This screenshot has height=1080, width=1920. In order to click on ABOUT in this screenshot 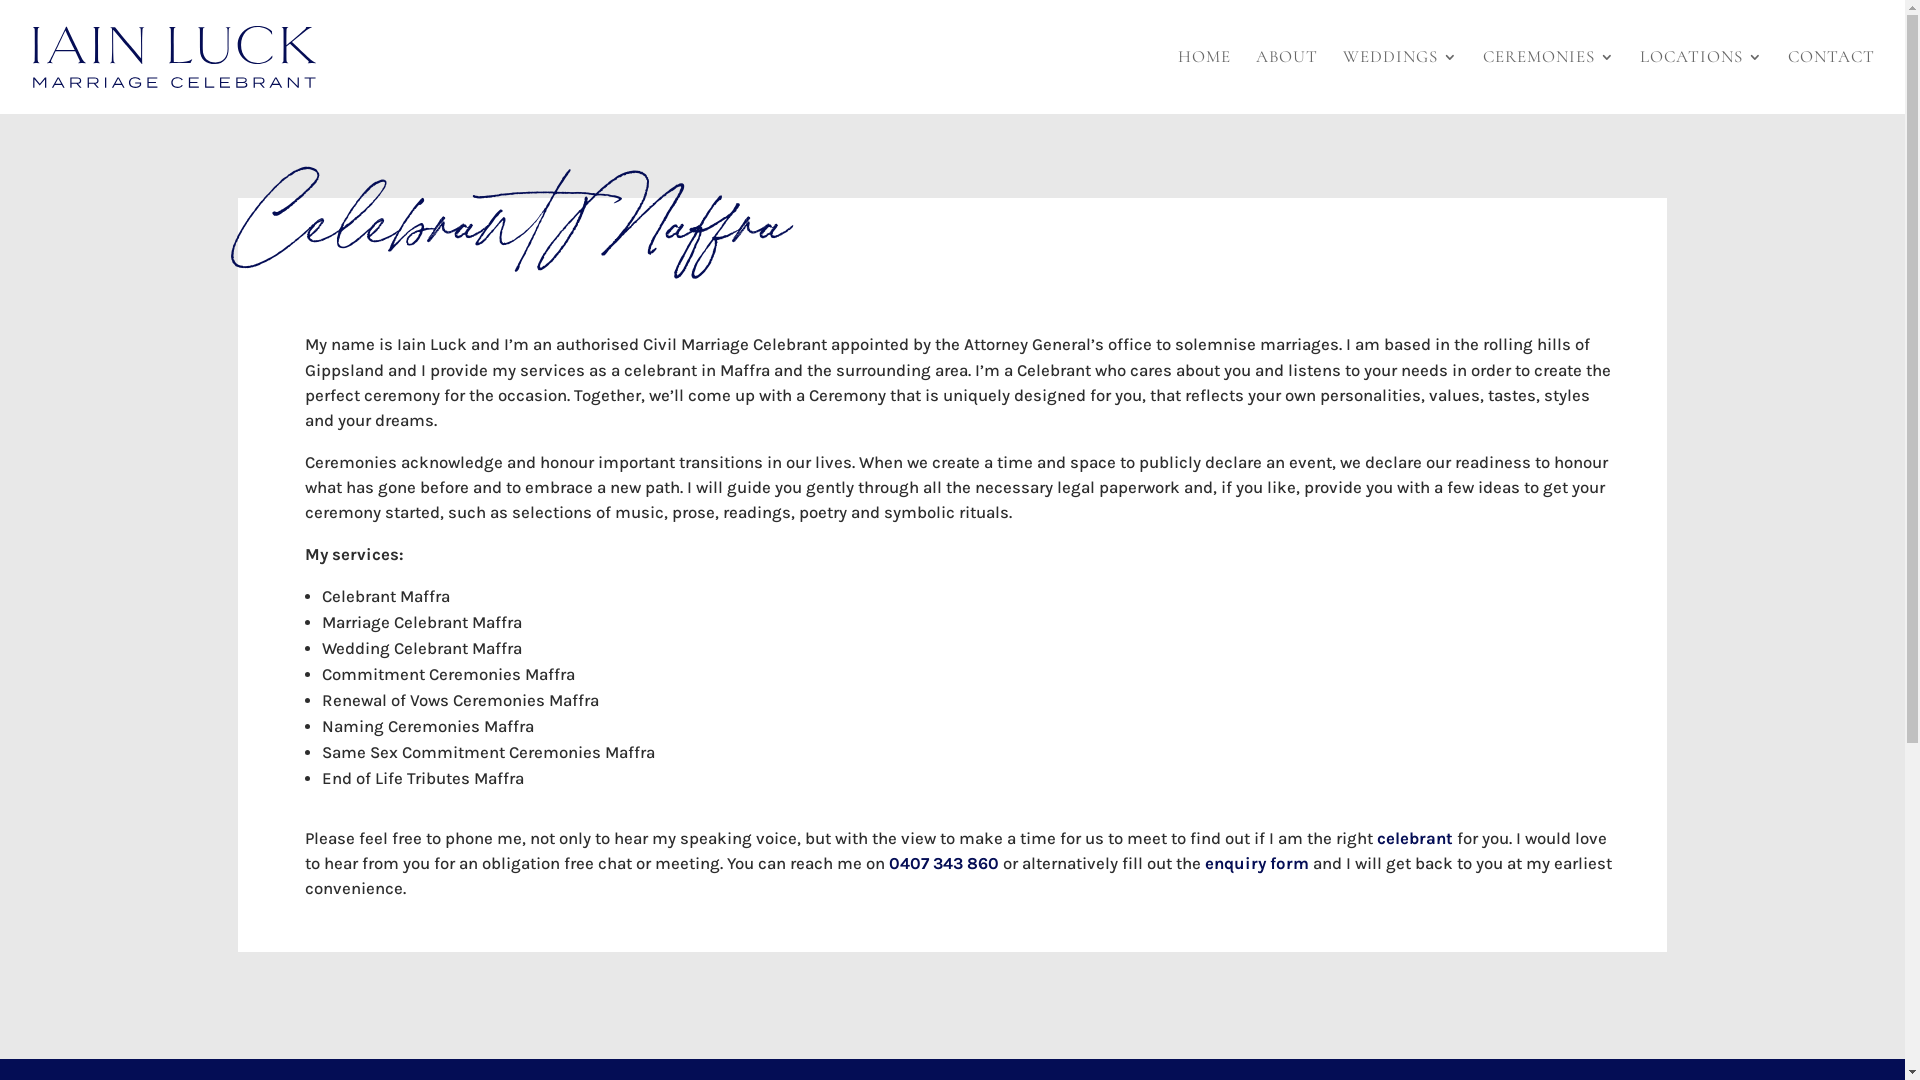, I will do `click(1287, 82)`.